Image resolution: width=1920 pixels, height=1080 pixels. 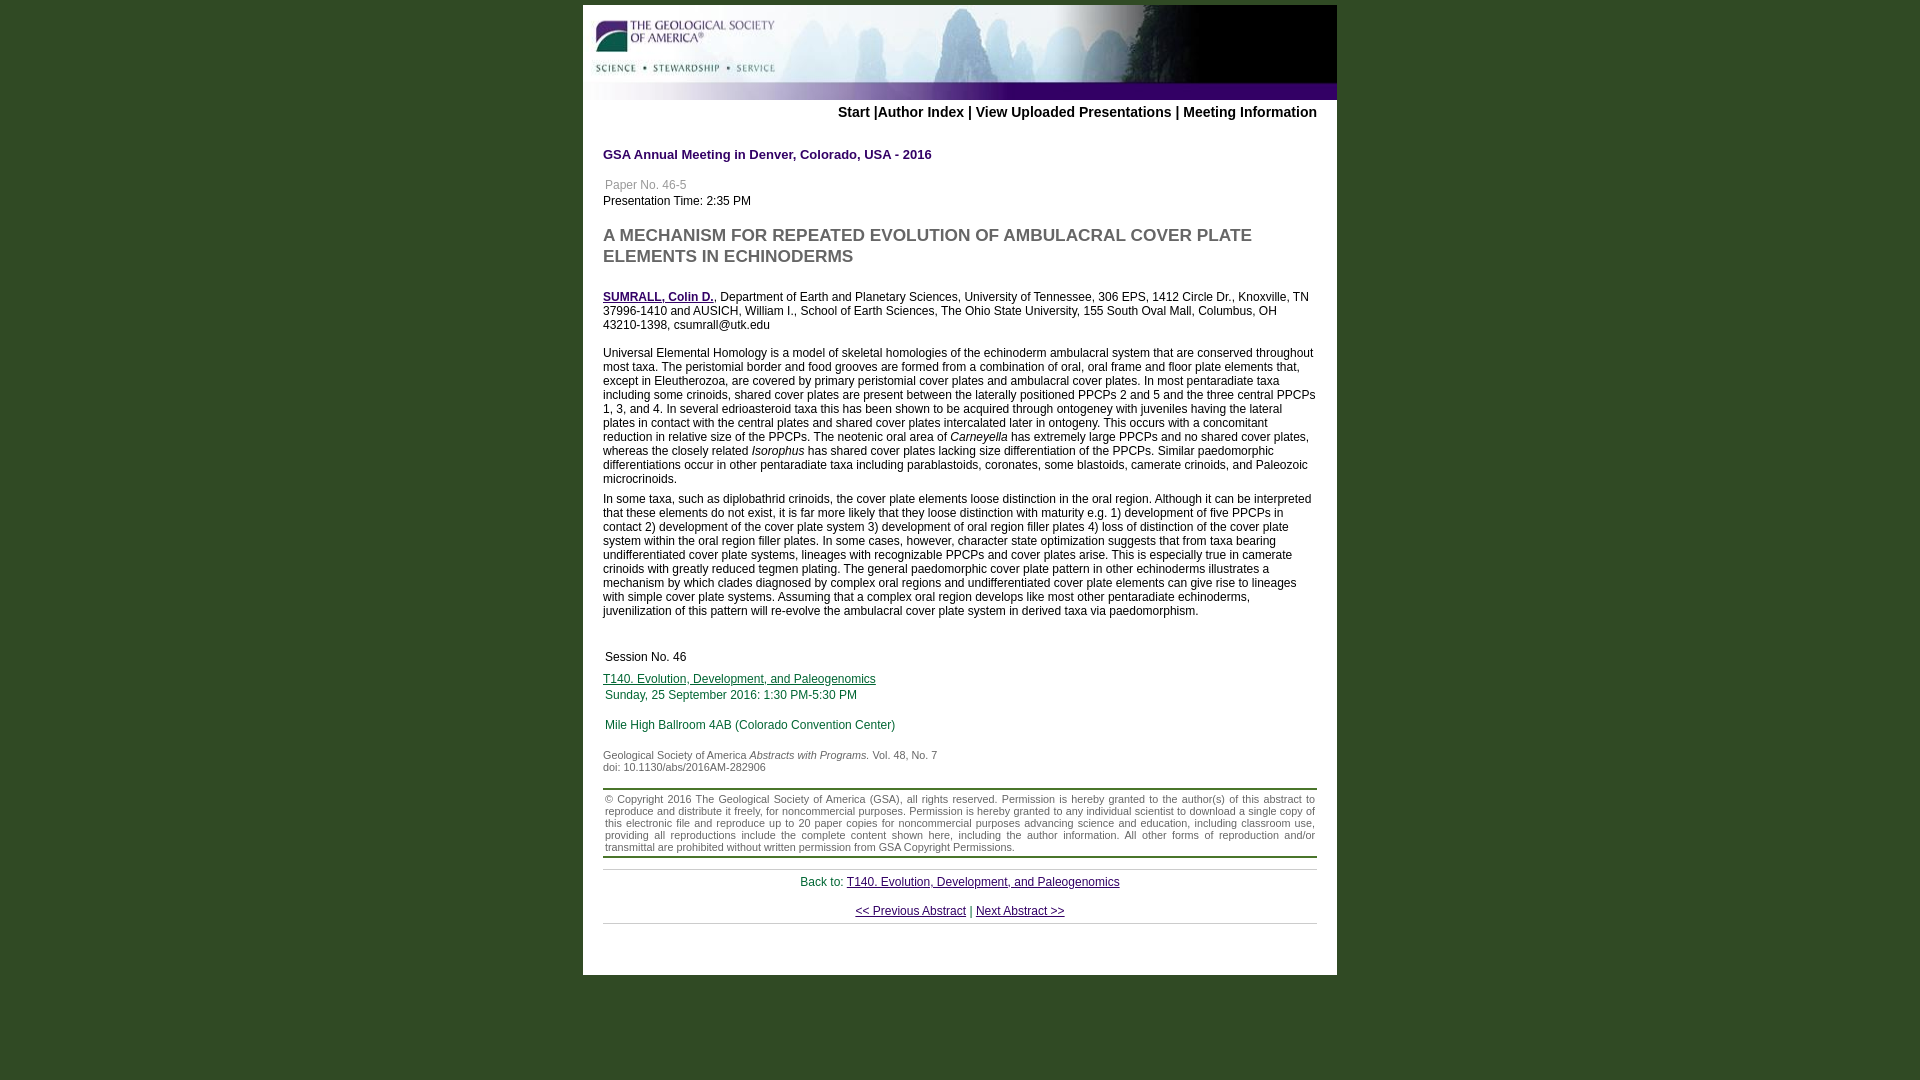 I want to click on T140. Evolution, Development, and Paleogenomics, so click(x=982, y=881).